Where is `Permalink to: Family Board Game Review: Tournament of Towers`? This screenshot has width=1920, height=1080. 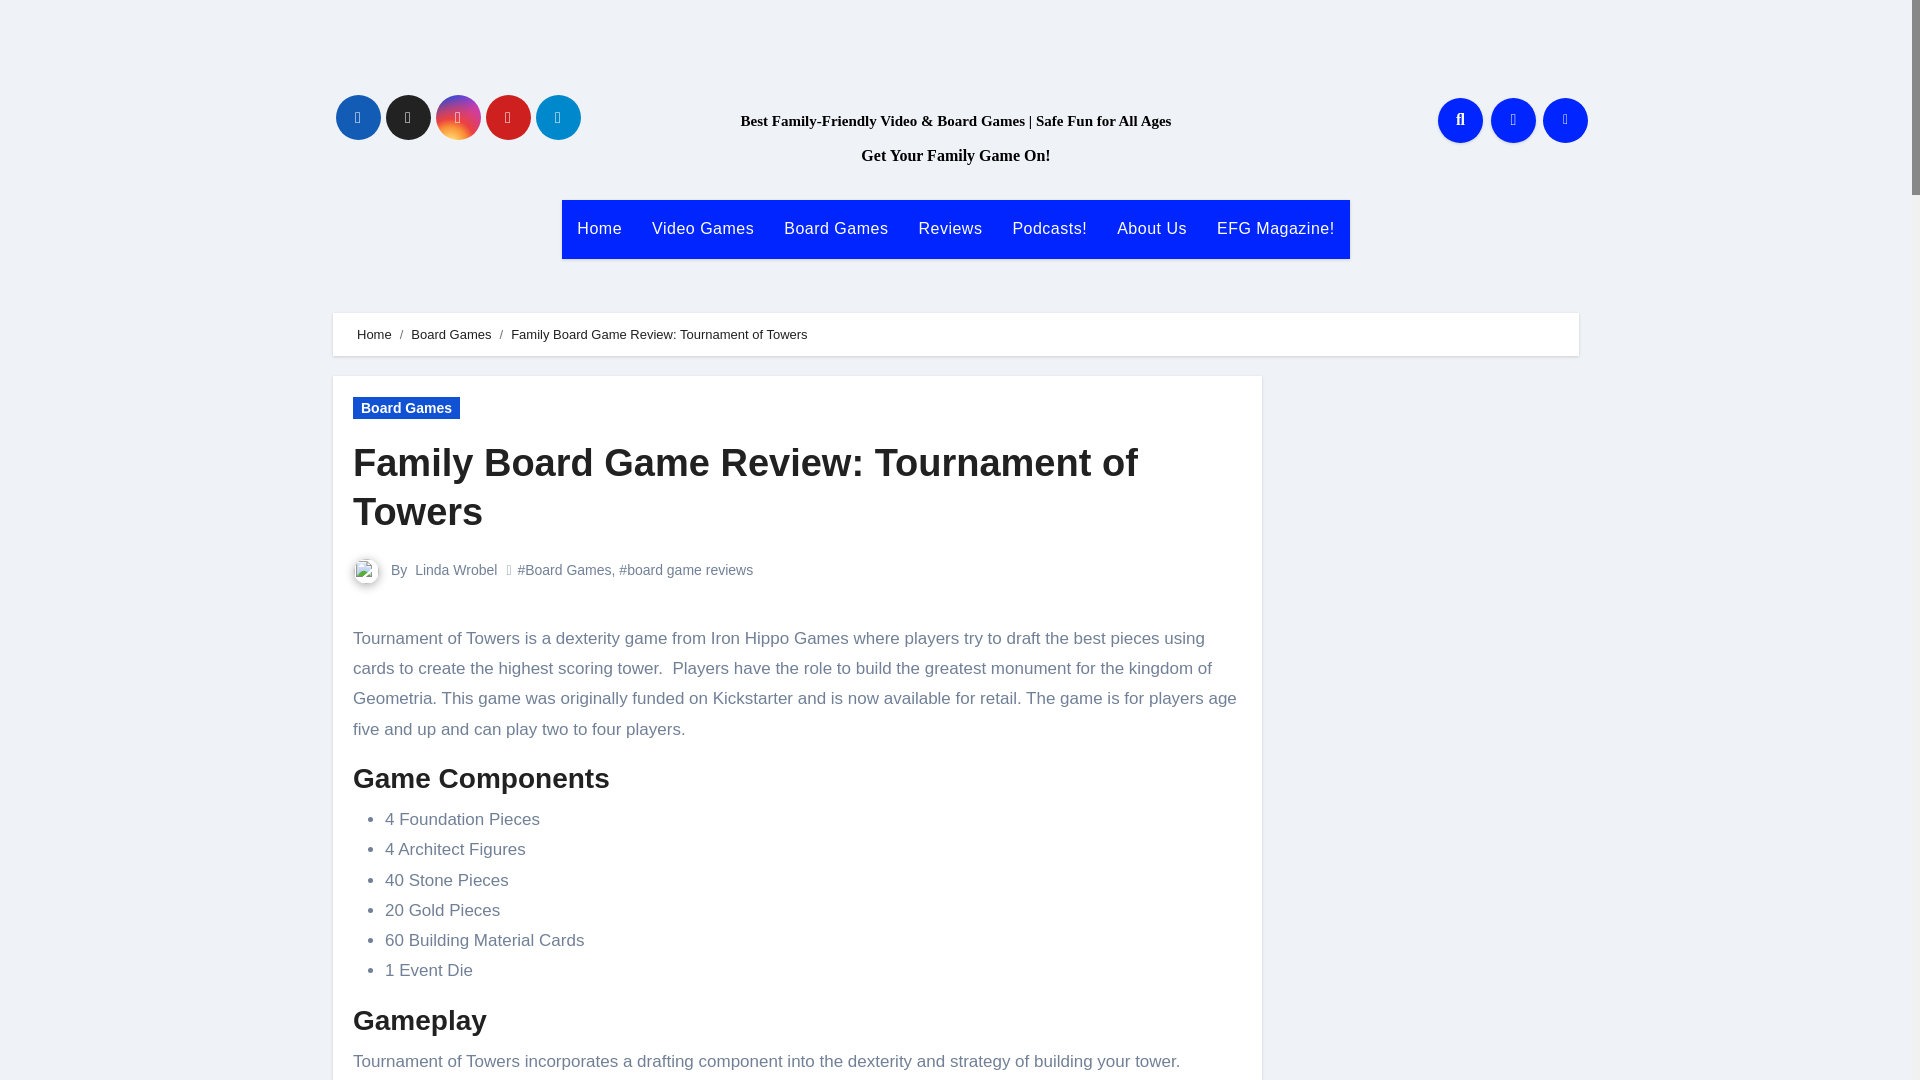
Permalink to: Family Board Game Review: Tournament of Towers is located at coordinates (746, 487).